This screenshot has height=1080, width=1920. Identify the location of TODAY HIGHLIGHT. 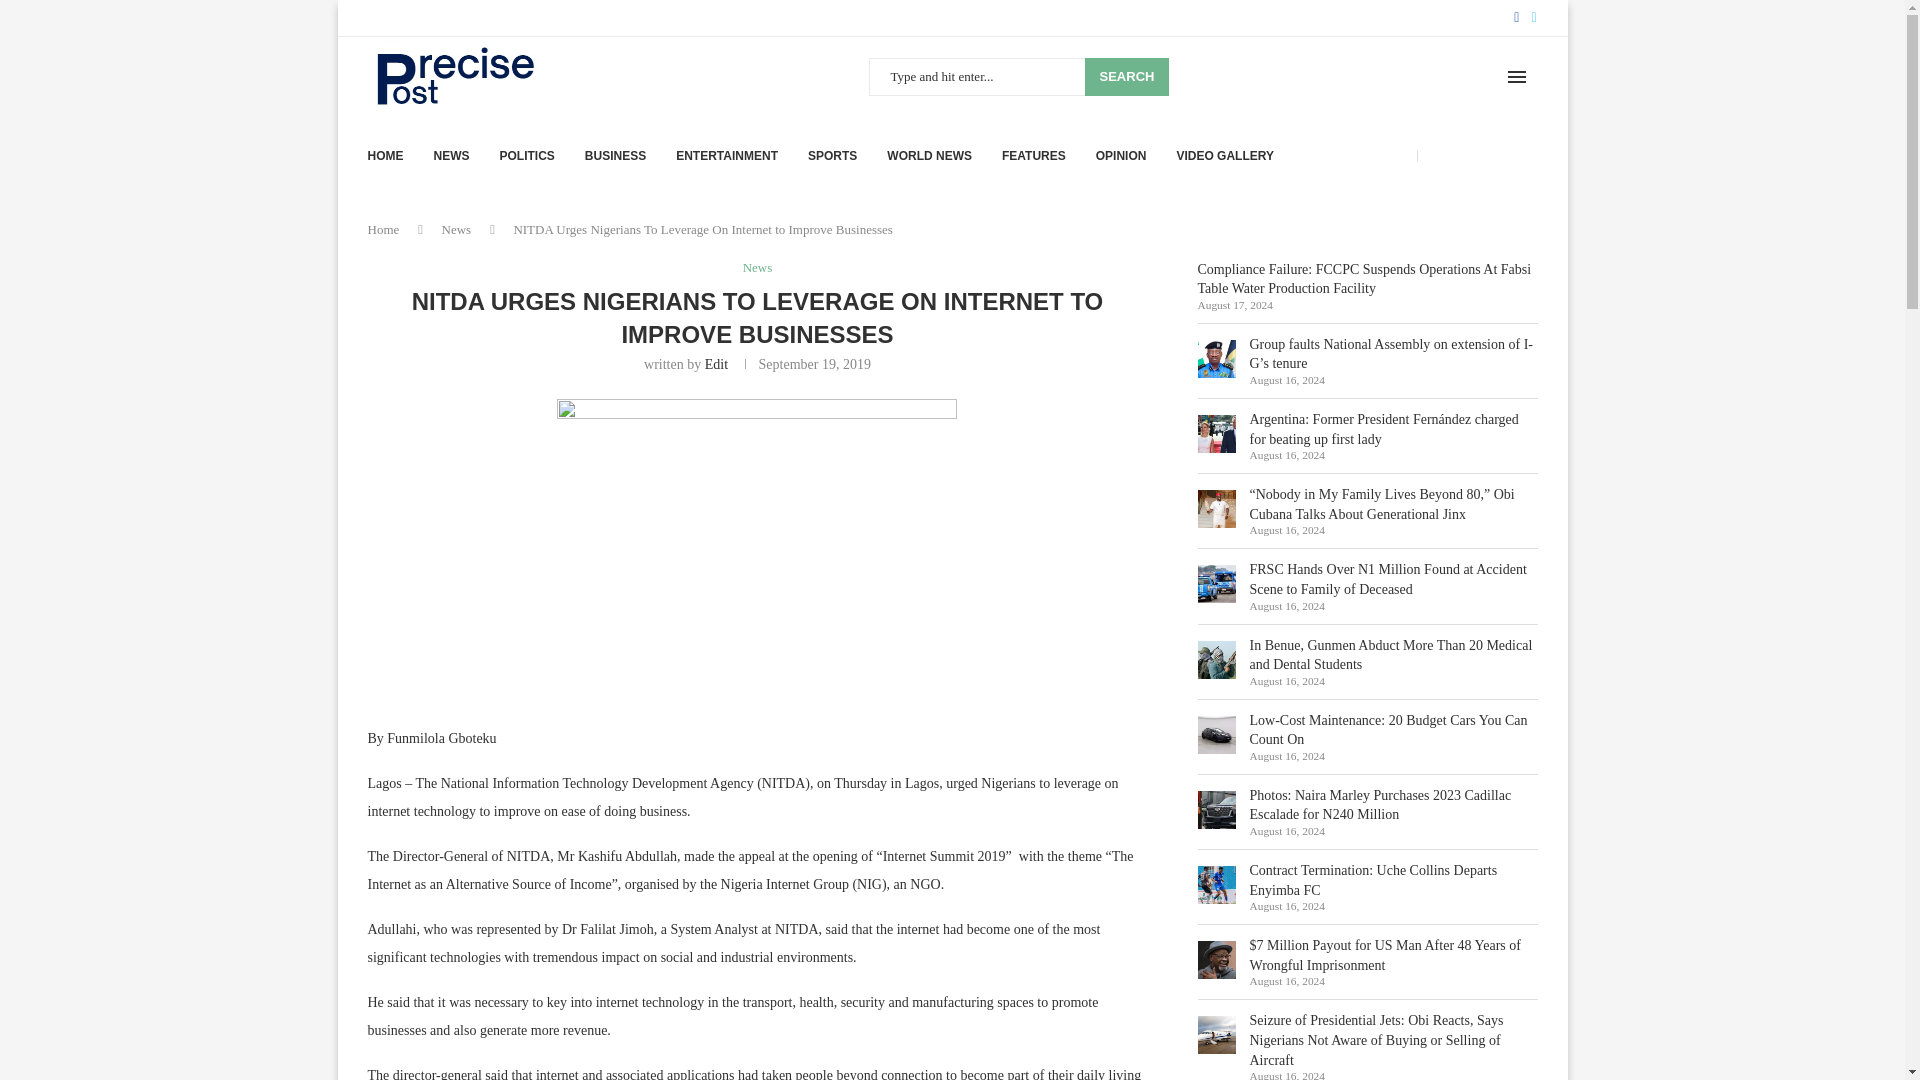
(1482, 155).